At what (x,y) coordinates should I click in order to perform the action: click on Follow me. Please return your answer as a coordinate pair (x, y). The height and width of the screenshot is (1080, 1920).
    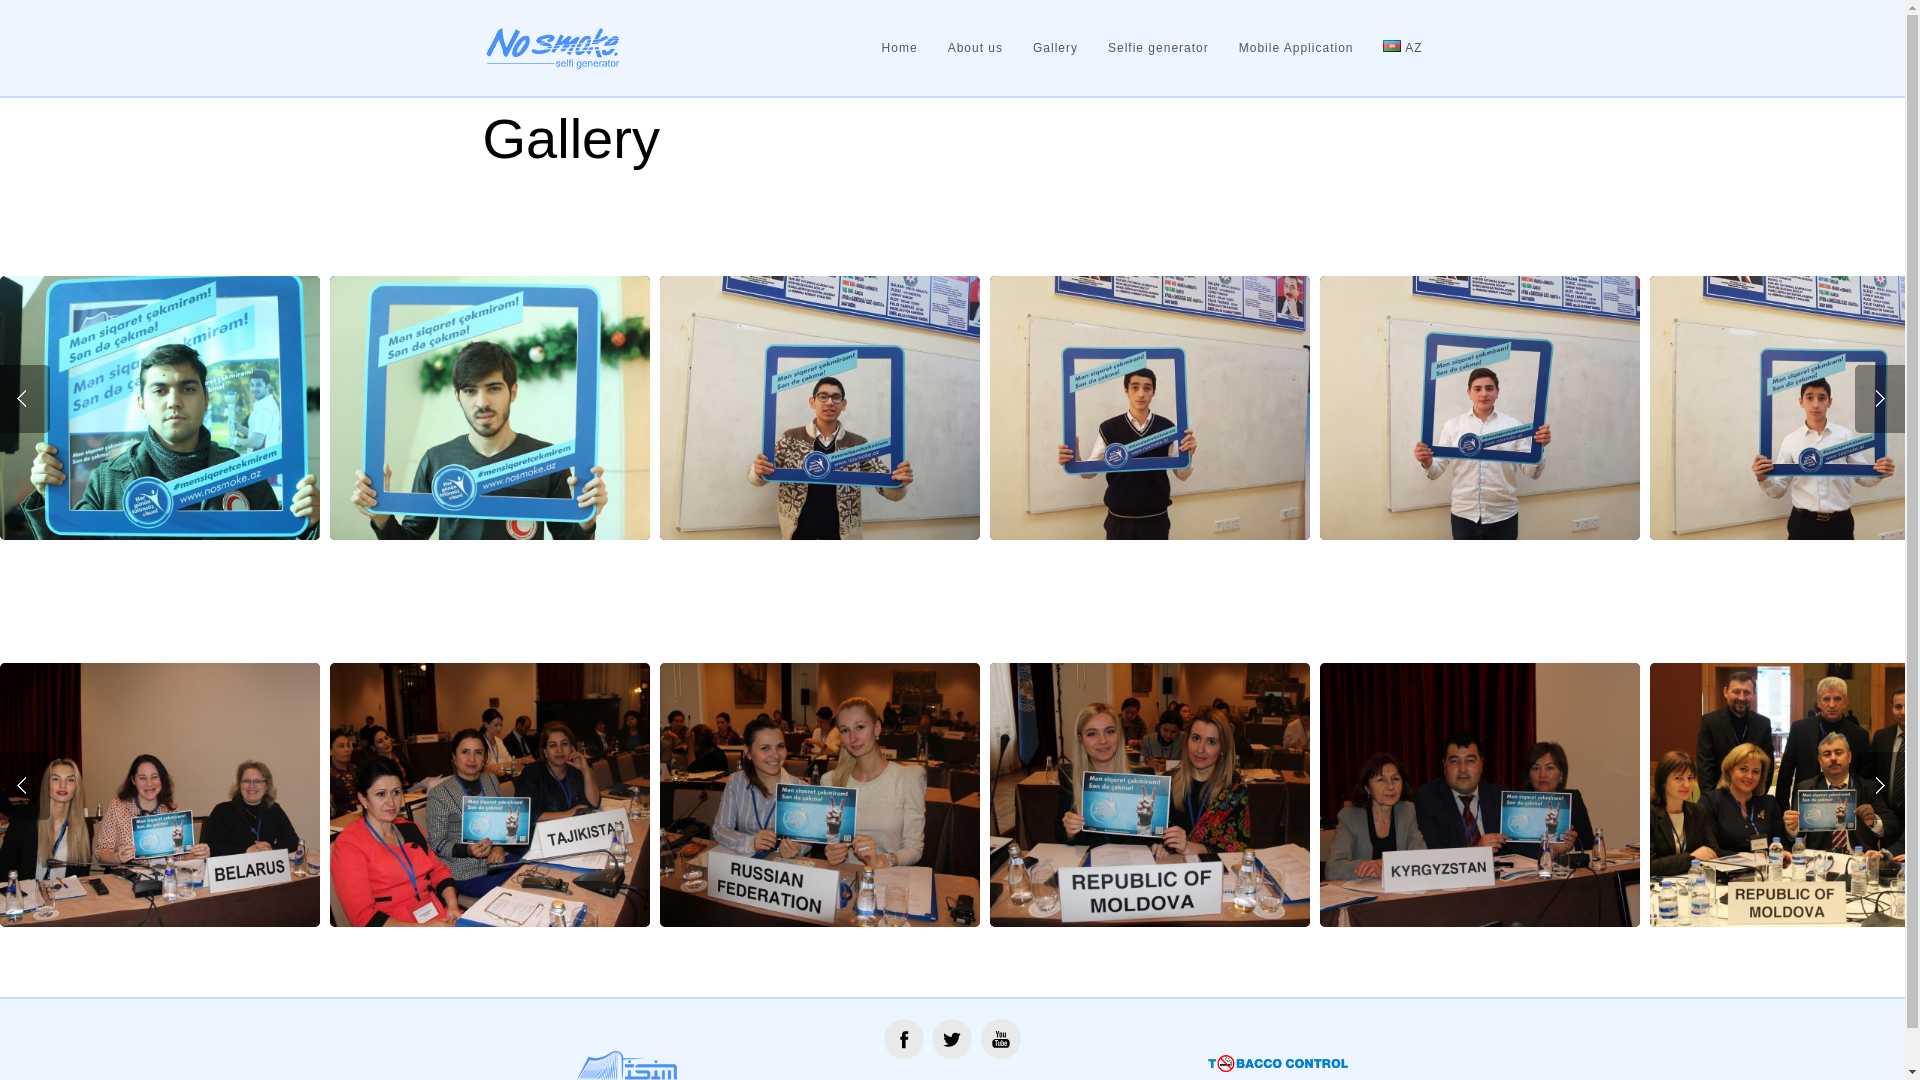
    Looking at the image, I should click on (952, 1039).